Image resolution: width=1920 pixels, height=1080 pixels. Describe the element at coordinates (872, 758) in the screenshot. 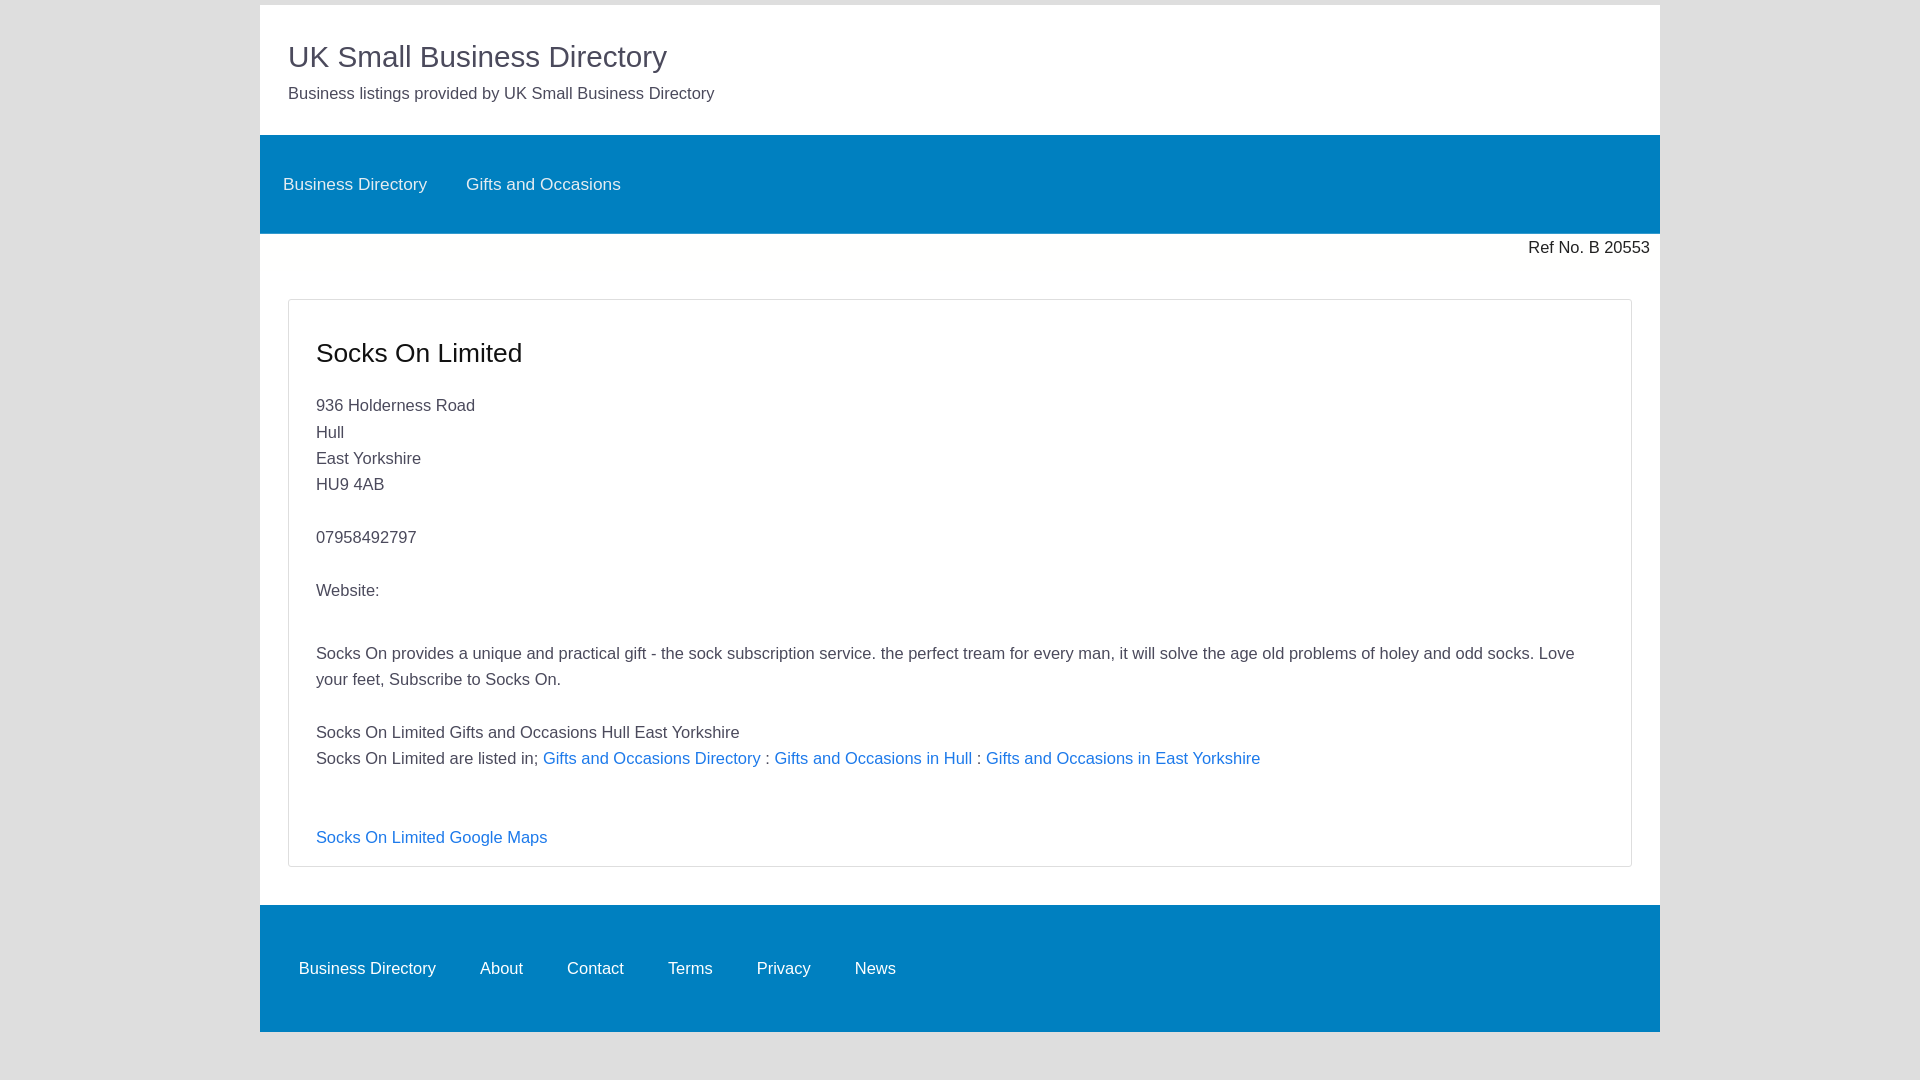

I see `Gifts and Occasions in Hull` at that location.